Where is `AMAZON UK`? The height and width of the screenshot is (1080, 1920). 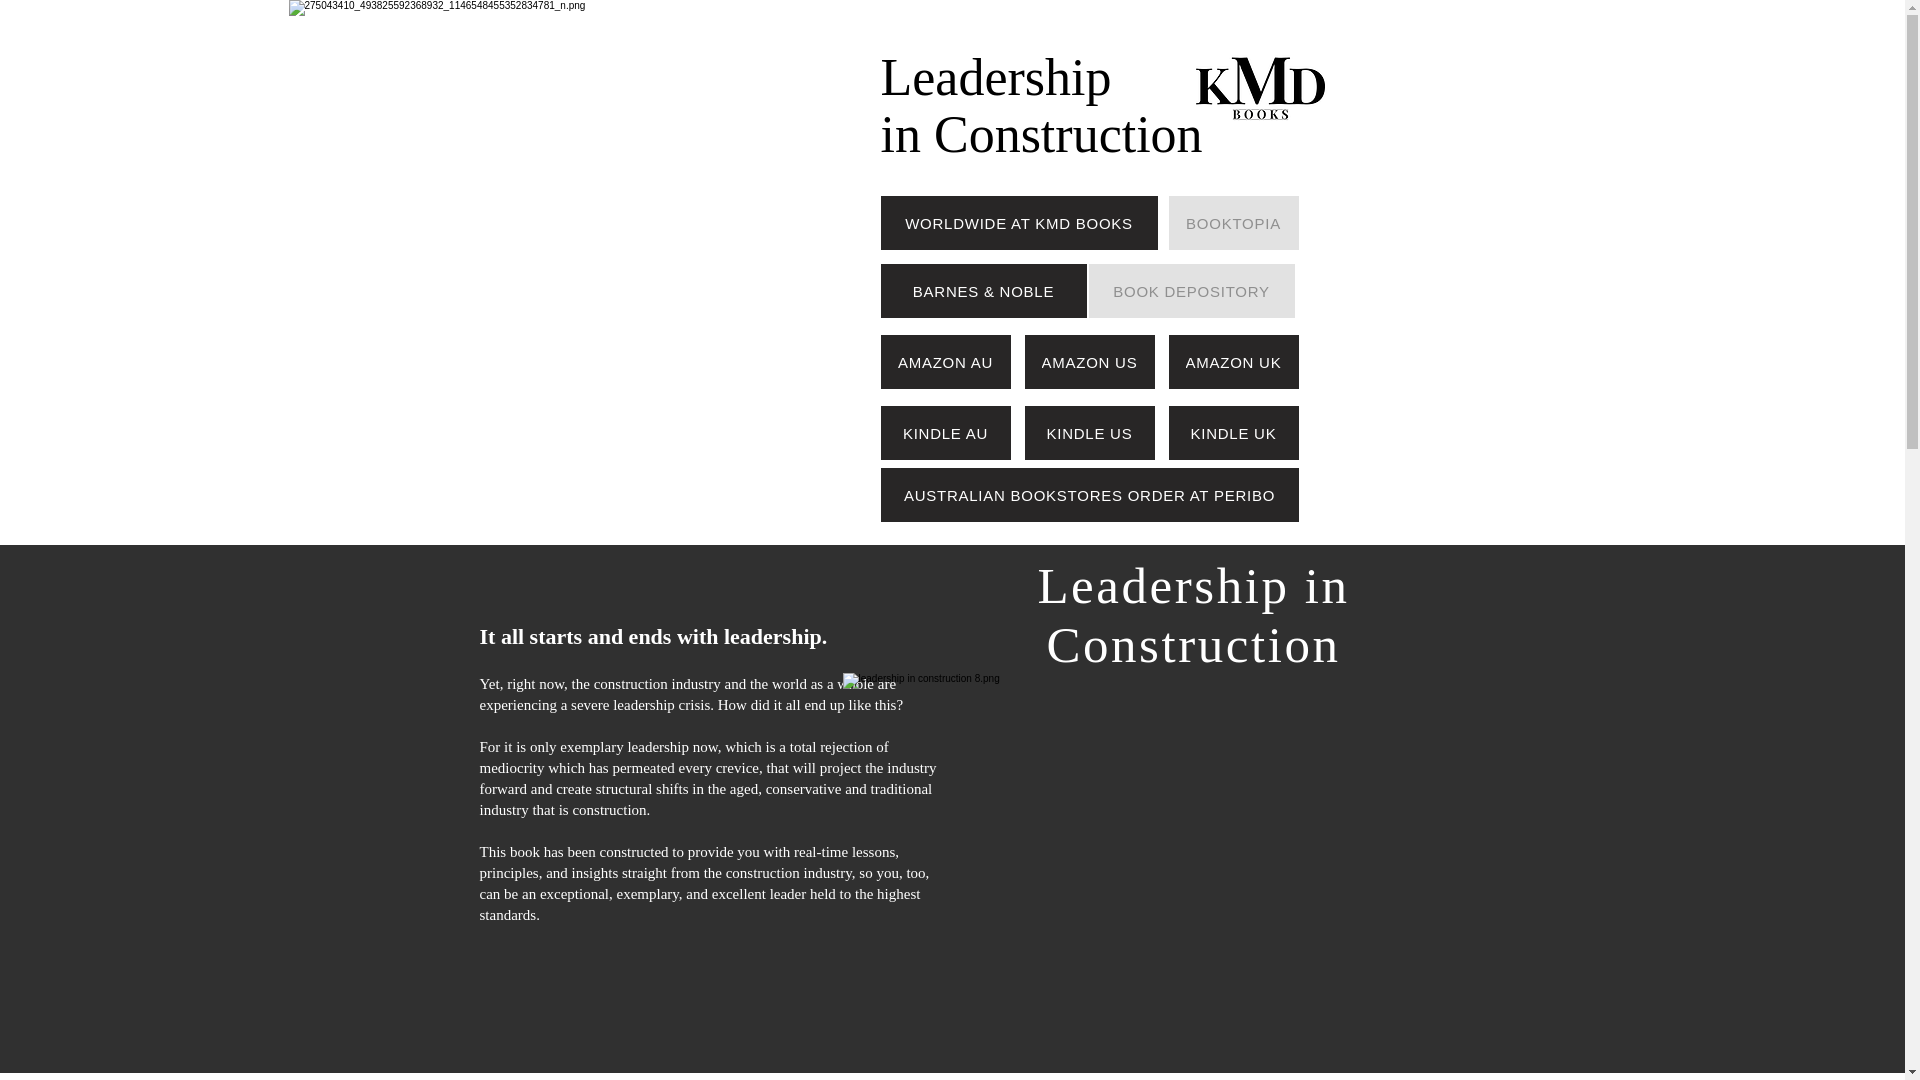
AMAZON UK is located at coordinates (1232, 361).